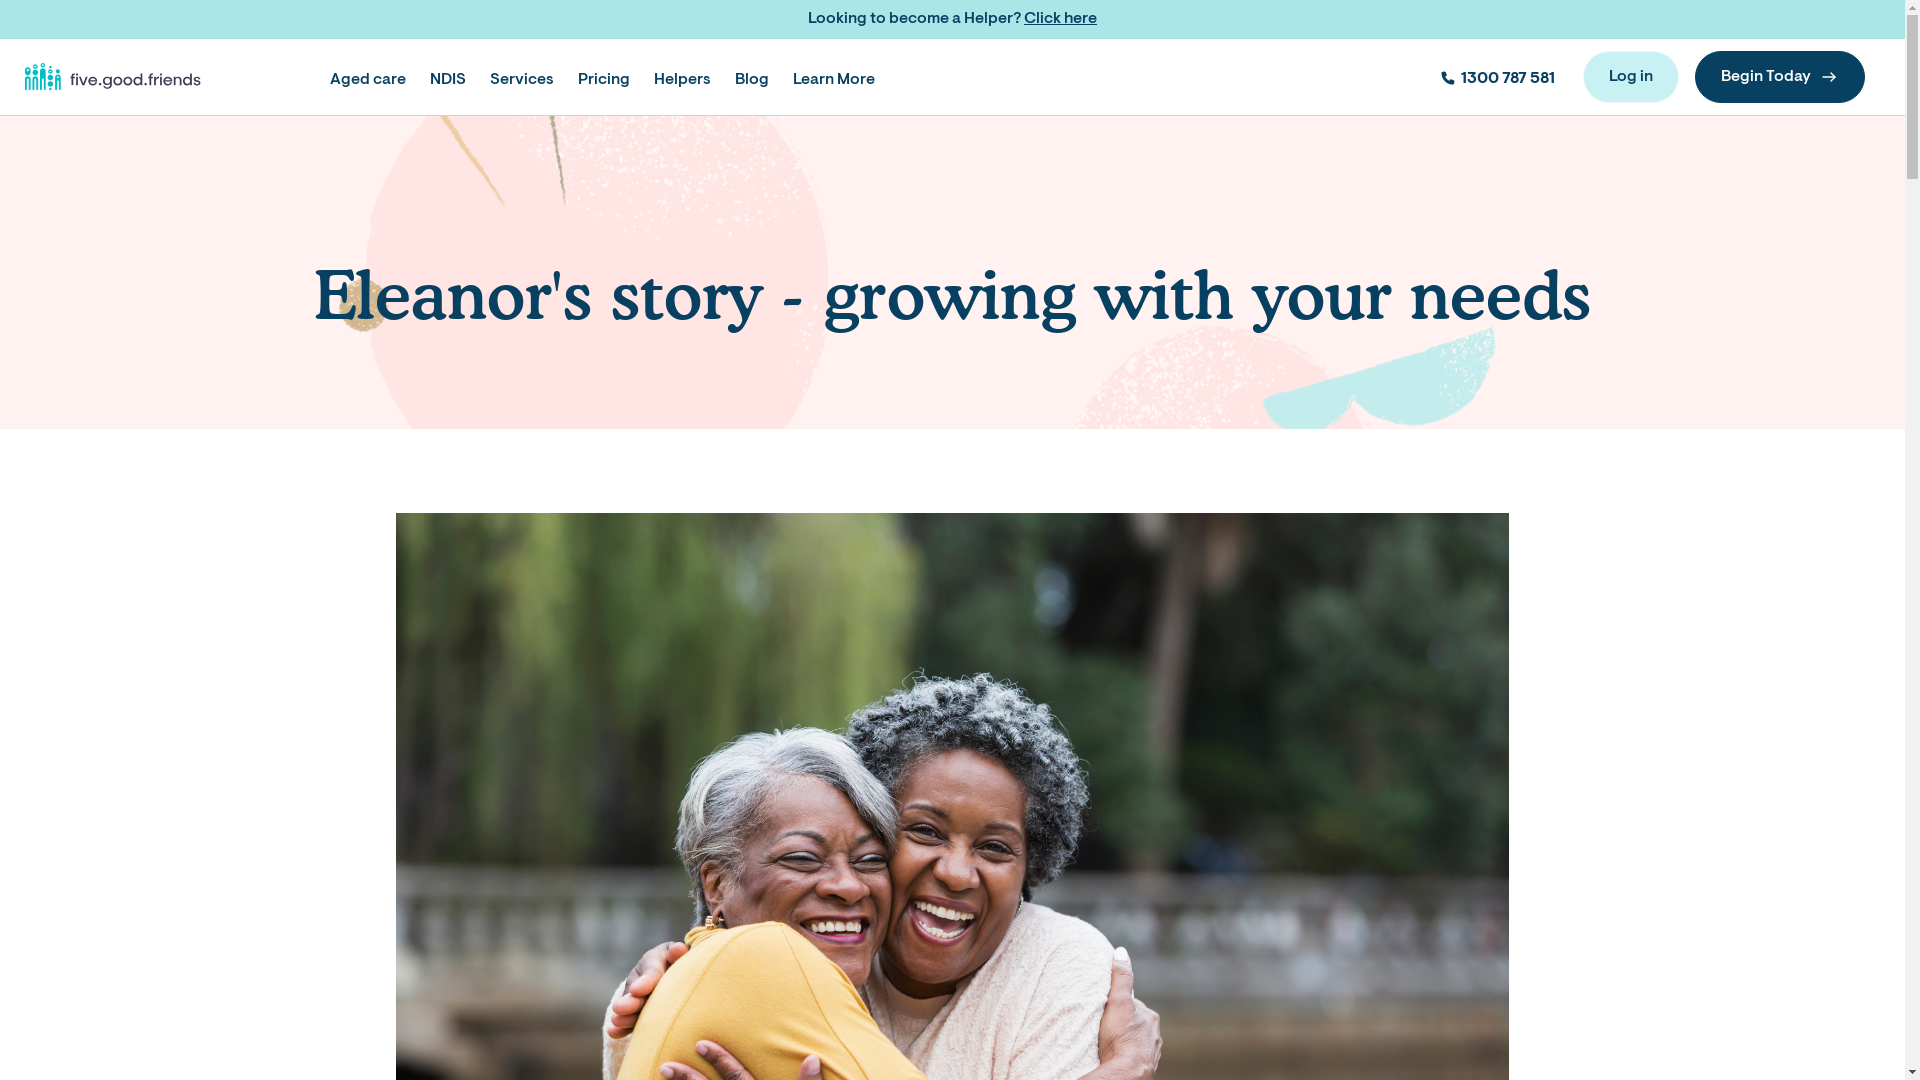 Image resolution: width=1920 pixels, height=1080 pixels. Describe the element at coordinates (448, 80) in the screenshot. I see `NDIS` at that location.